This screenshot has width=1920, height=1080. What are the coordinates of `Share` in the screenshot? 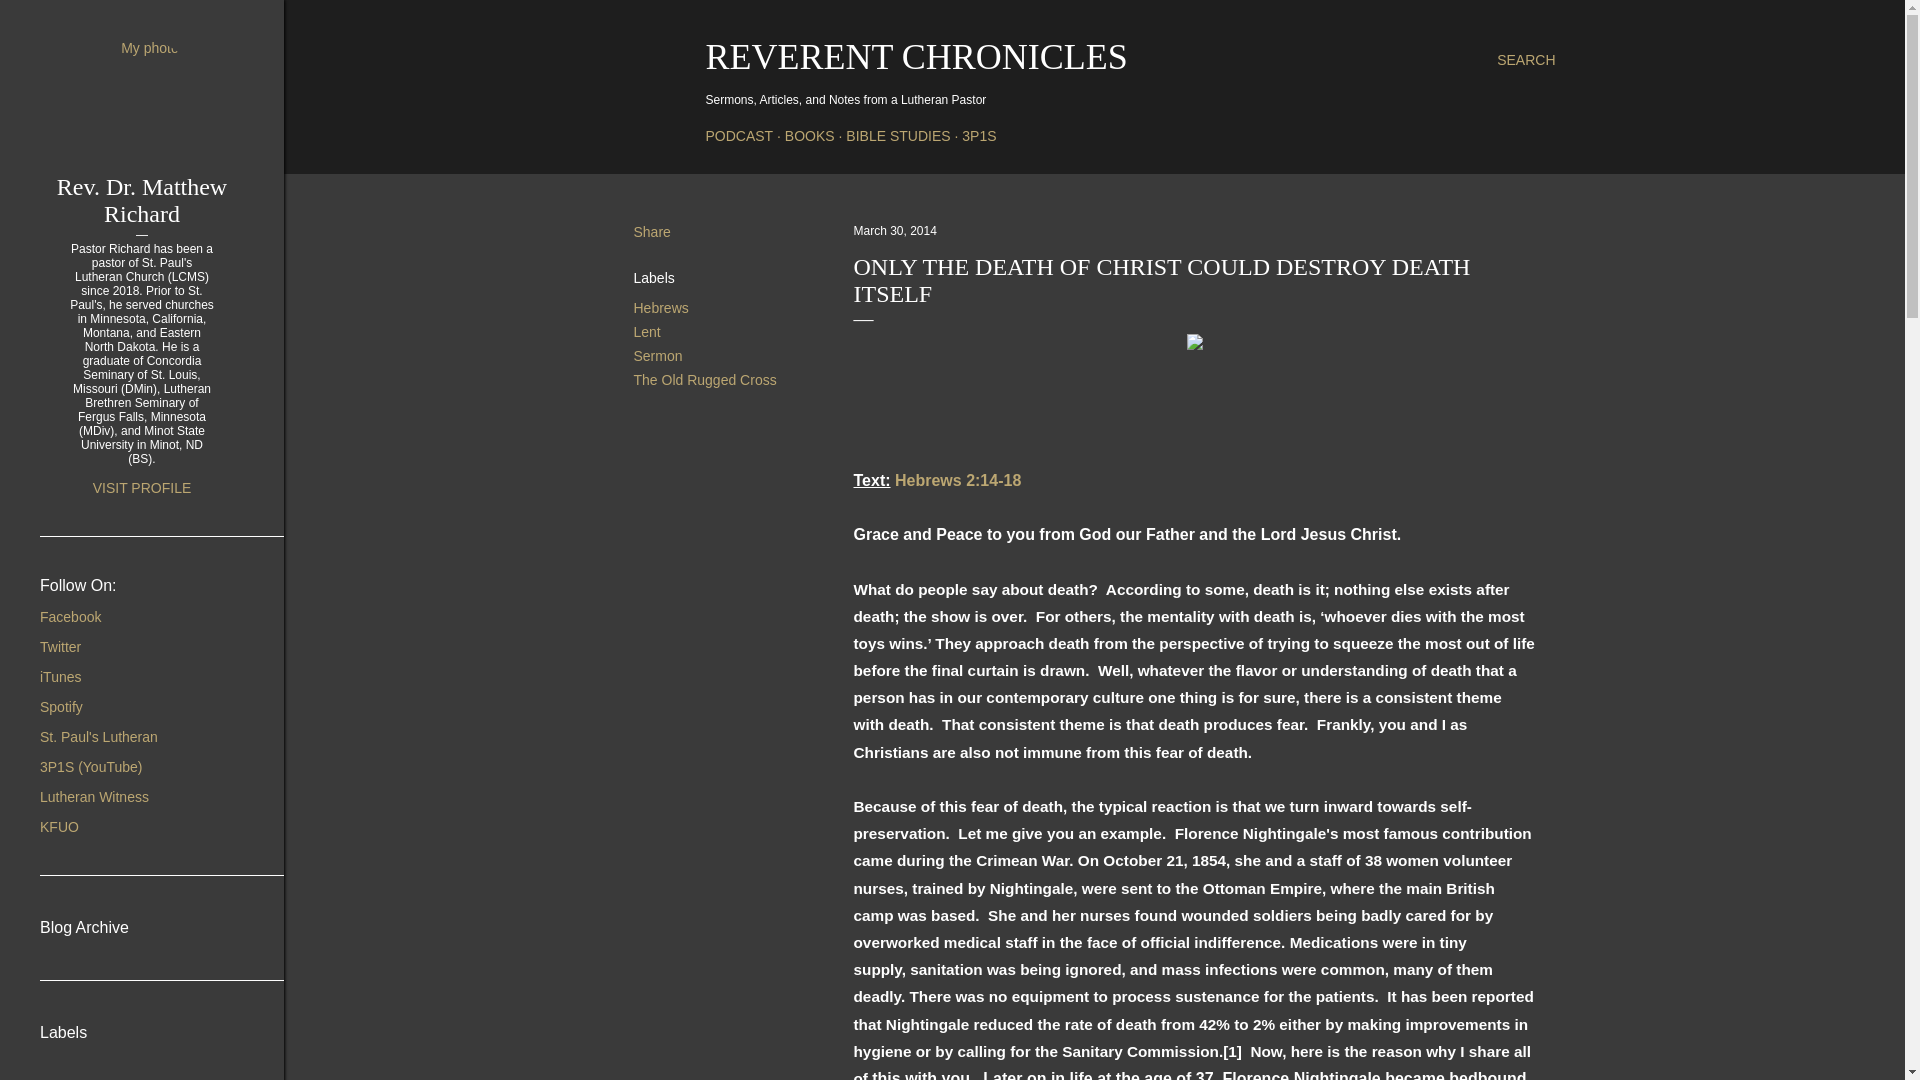 It's located at (652, 231).